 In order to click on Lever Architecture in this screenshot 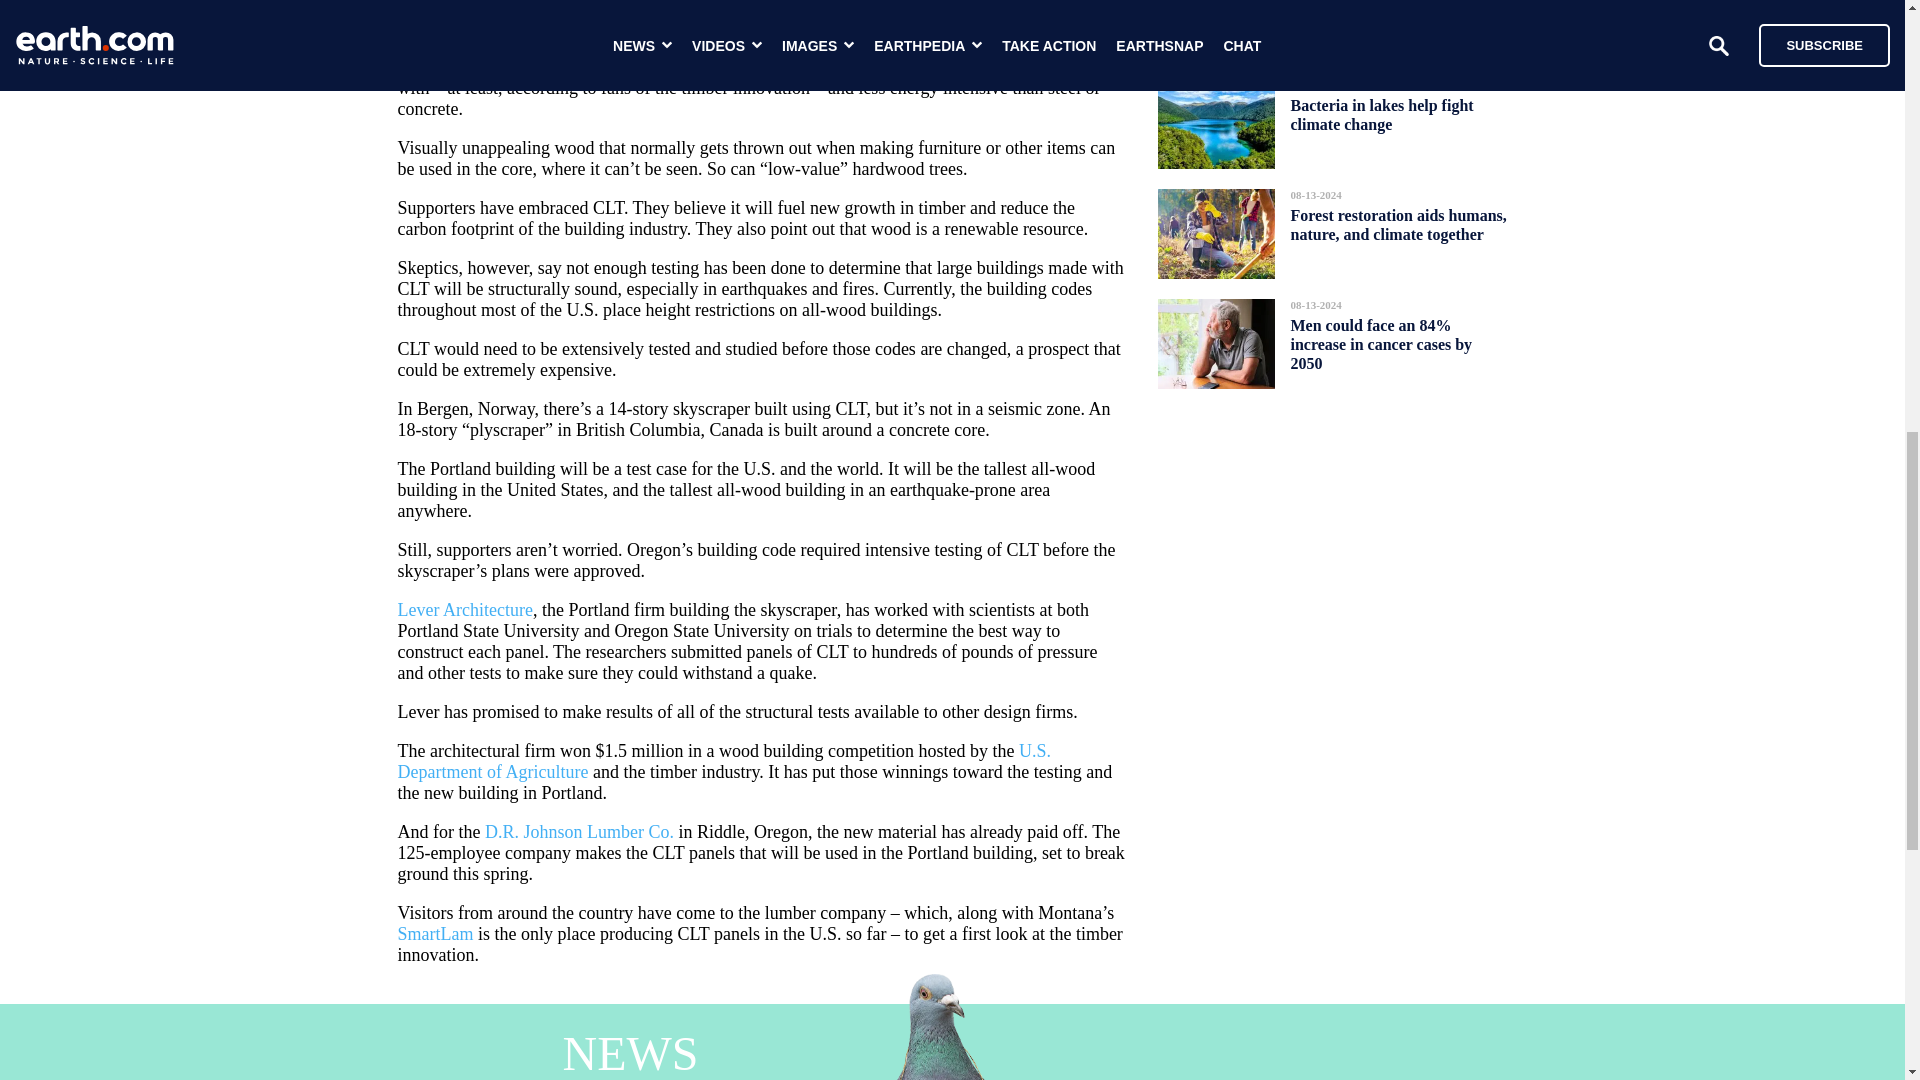, I will do `click(465, 610)`.